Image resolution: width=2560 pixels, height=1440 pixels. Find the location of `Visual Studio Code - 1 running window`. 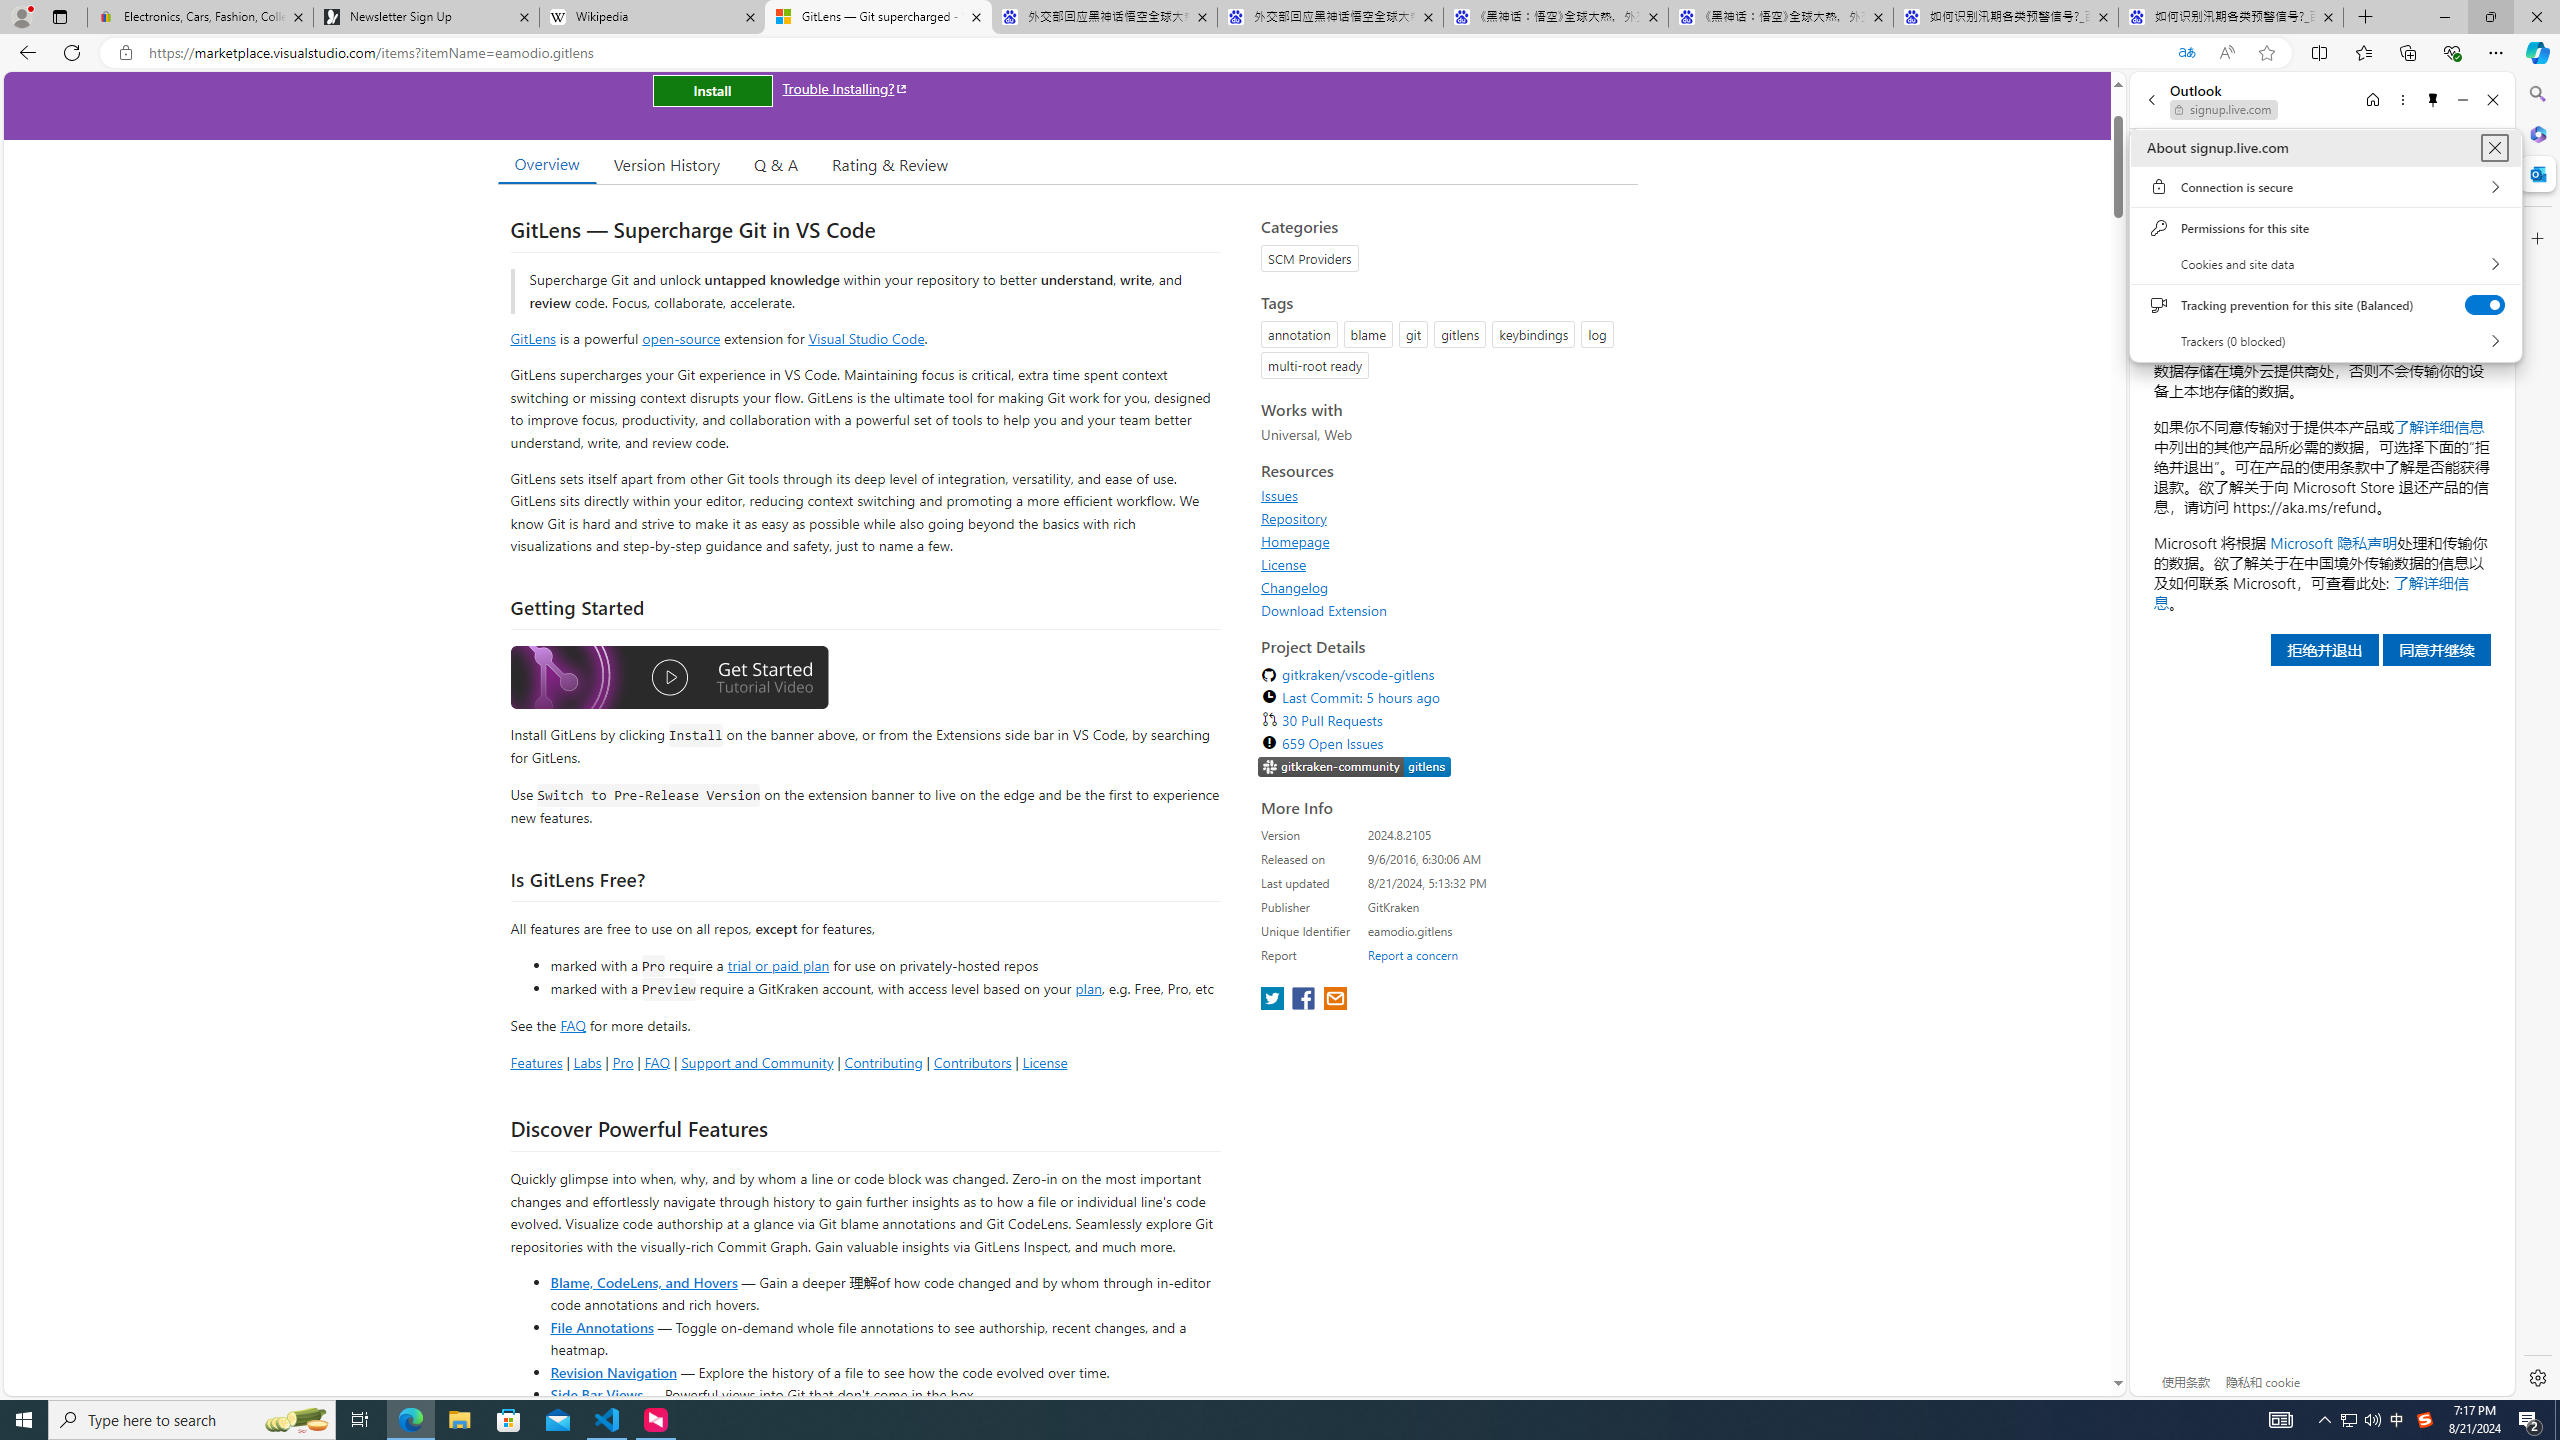

Visual Studio Code - 1 running window is located at coordinates (2348, 1420).